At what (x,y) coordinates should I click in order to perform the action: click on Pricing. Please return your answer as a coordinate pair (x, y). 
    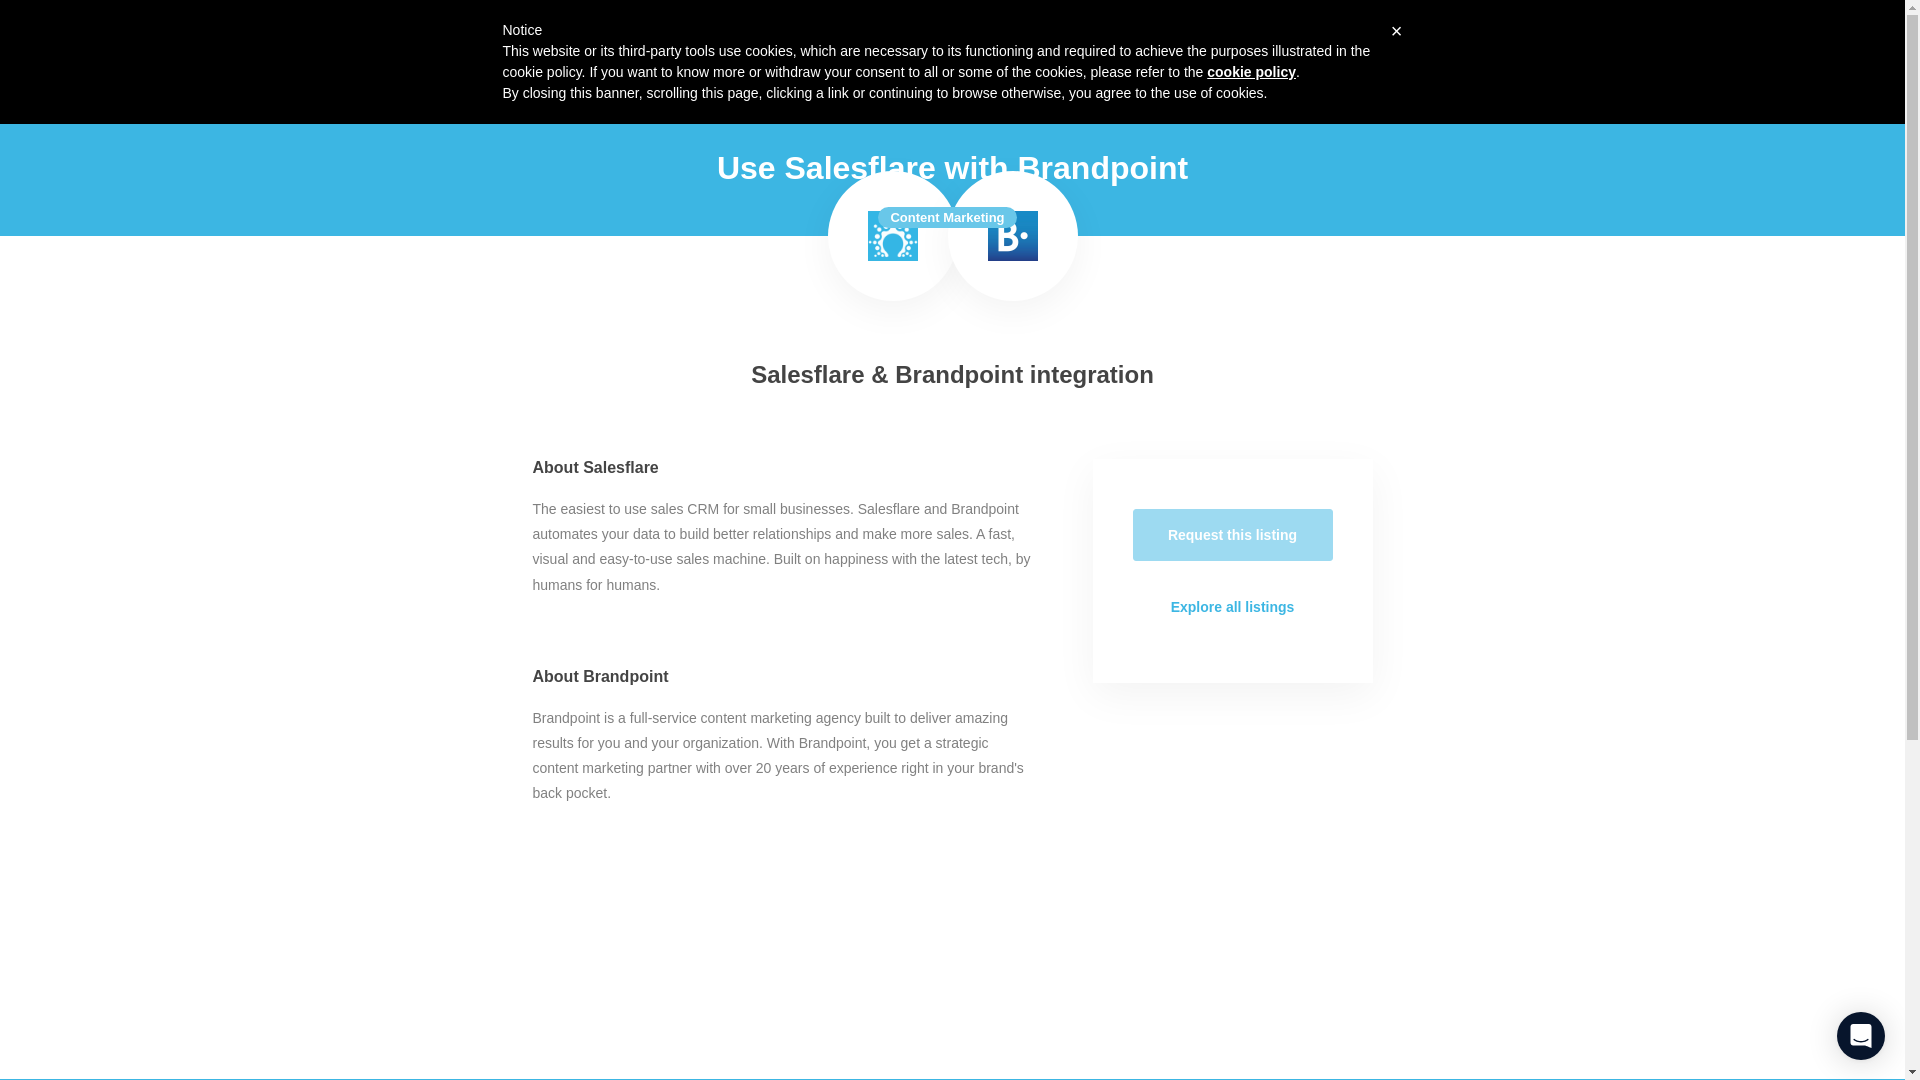
    Looking at the image, I should click on (1303, 34).